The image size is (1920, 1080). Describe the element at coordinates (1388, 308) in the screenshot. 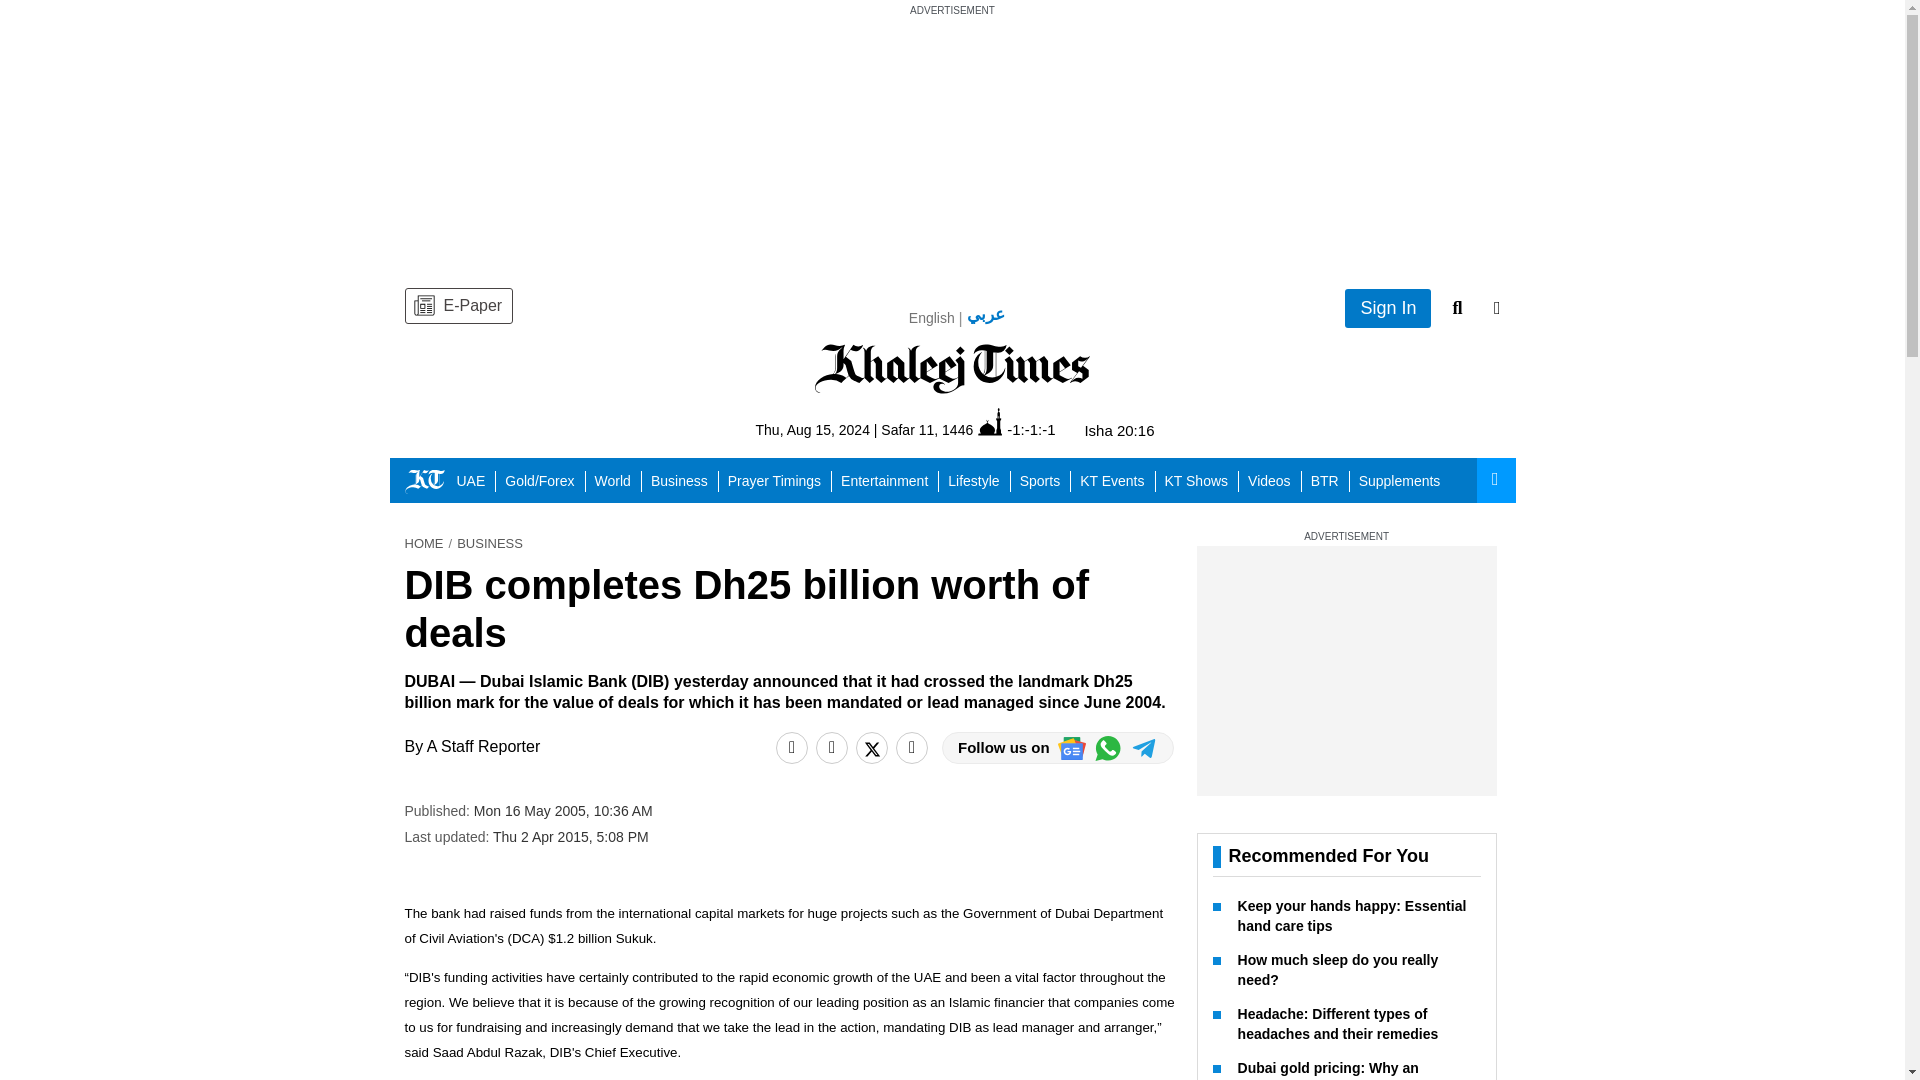

I see `Sign In` at that location.